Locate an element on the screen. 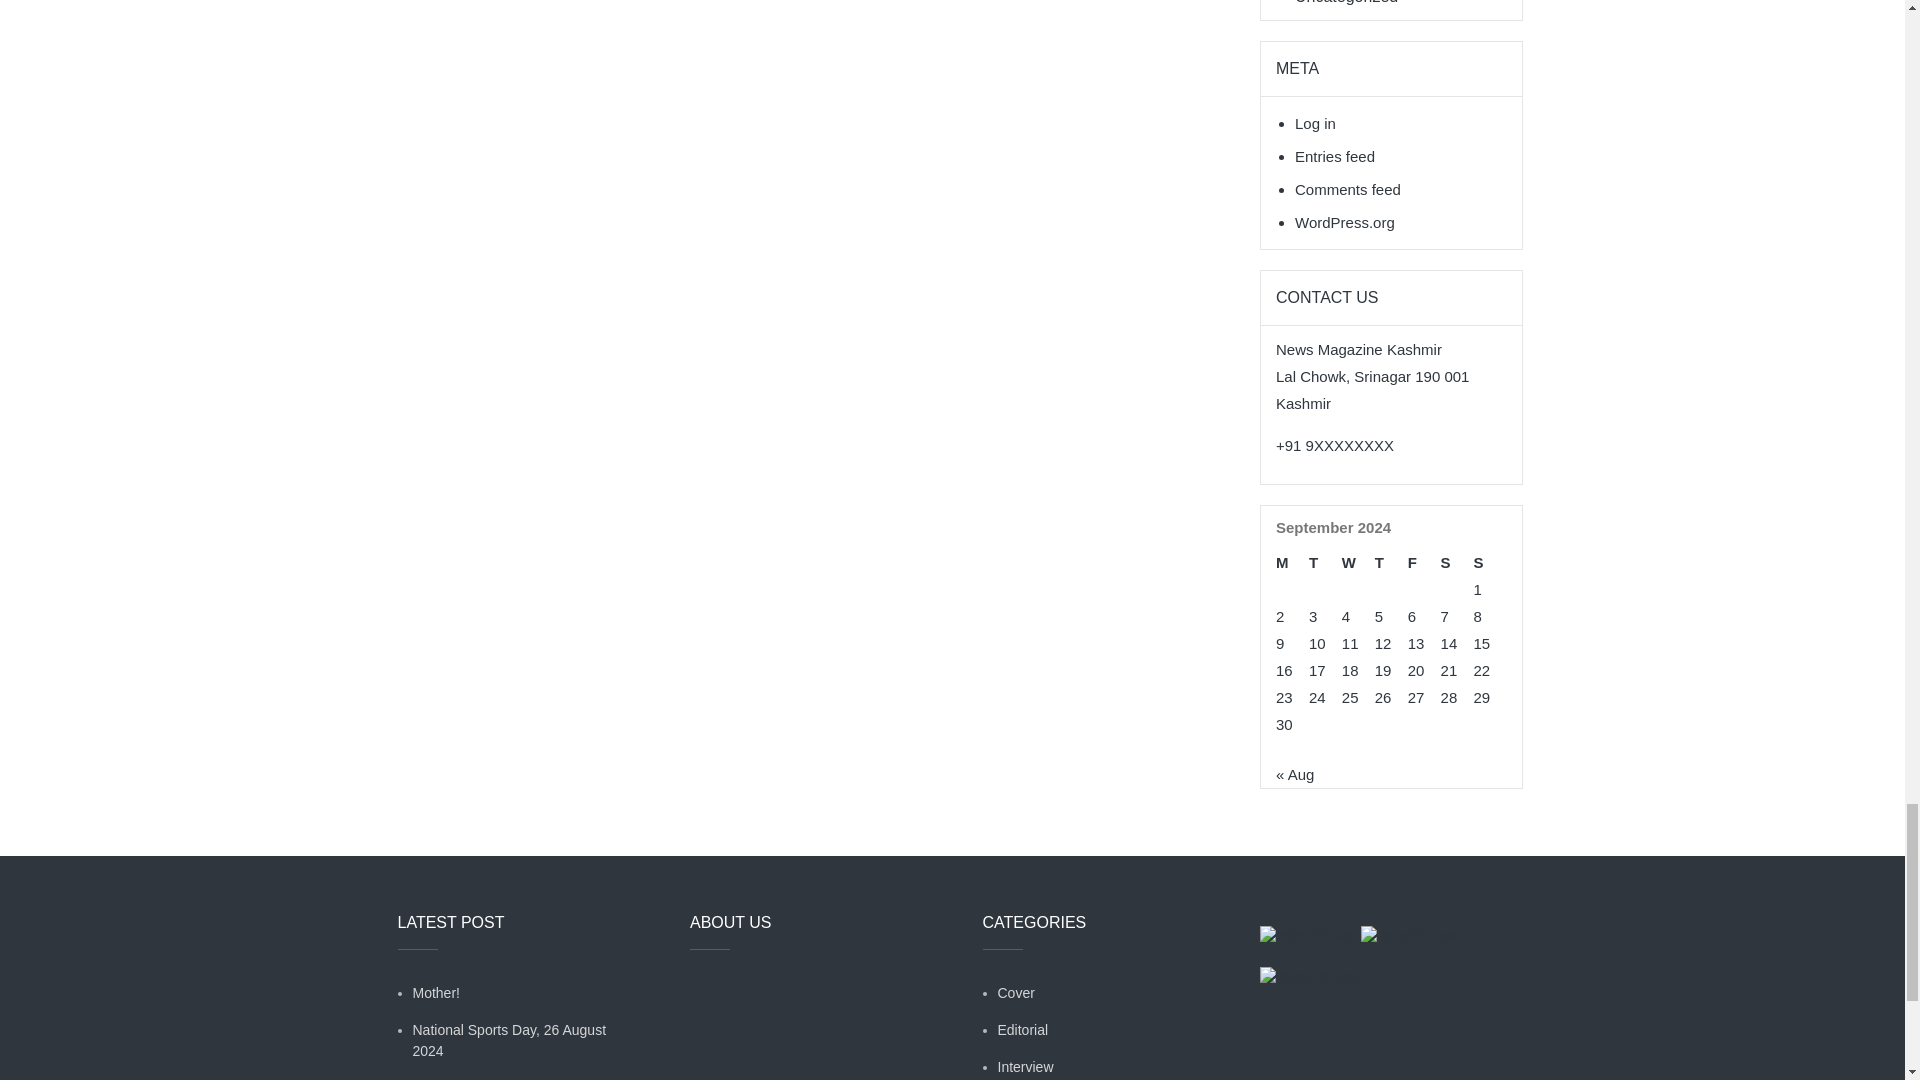 The height and width of the screenshot is (1080, 1920). 262x220 Ads is located at coordinates (1308, 966).